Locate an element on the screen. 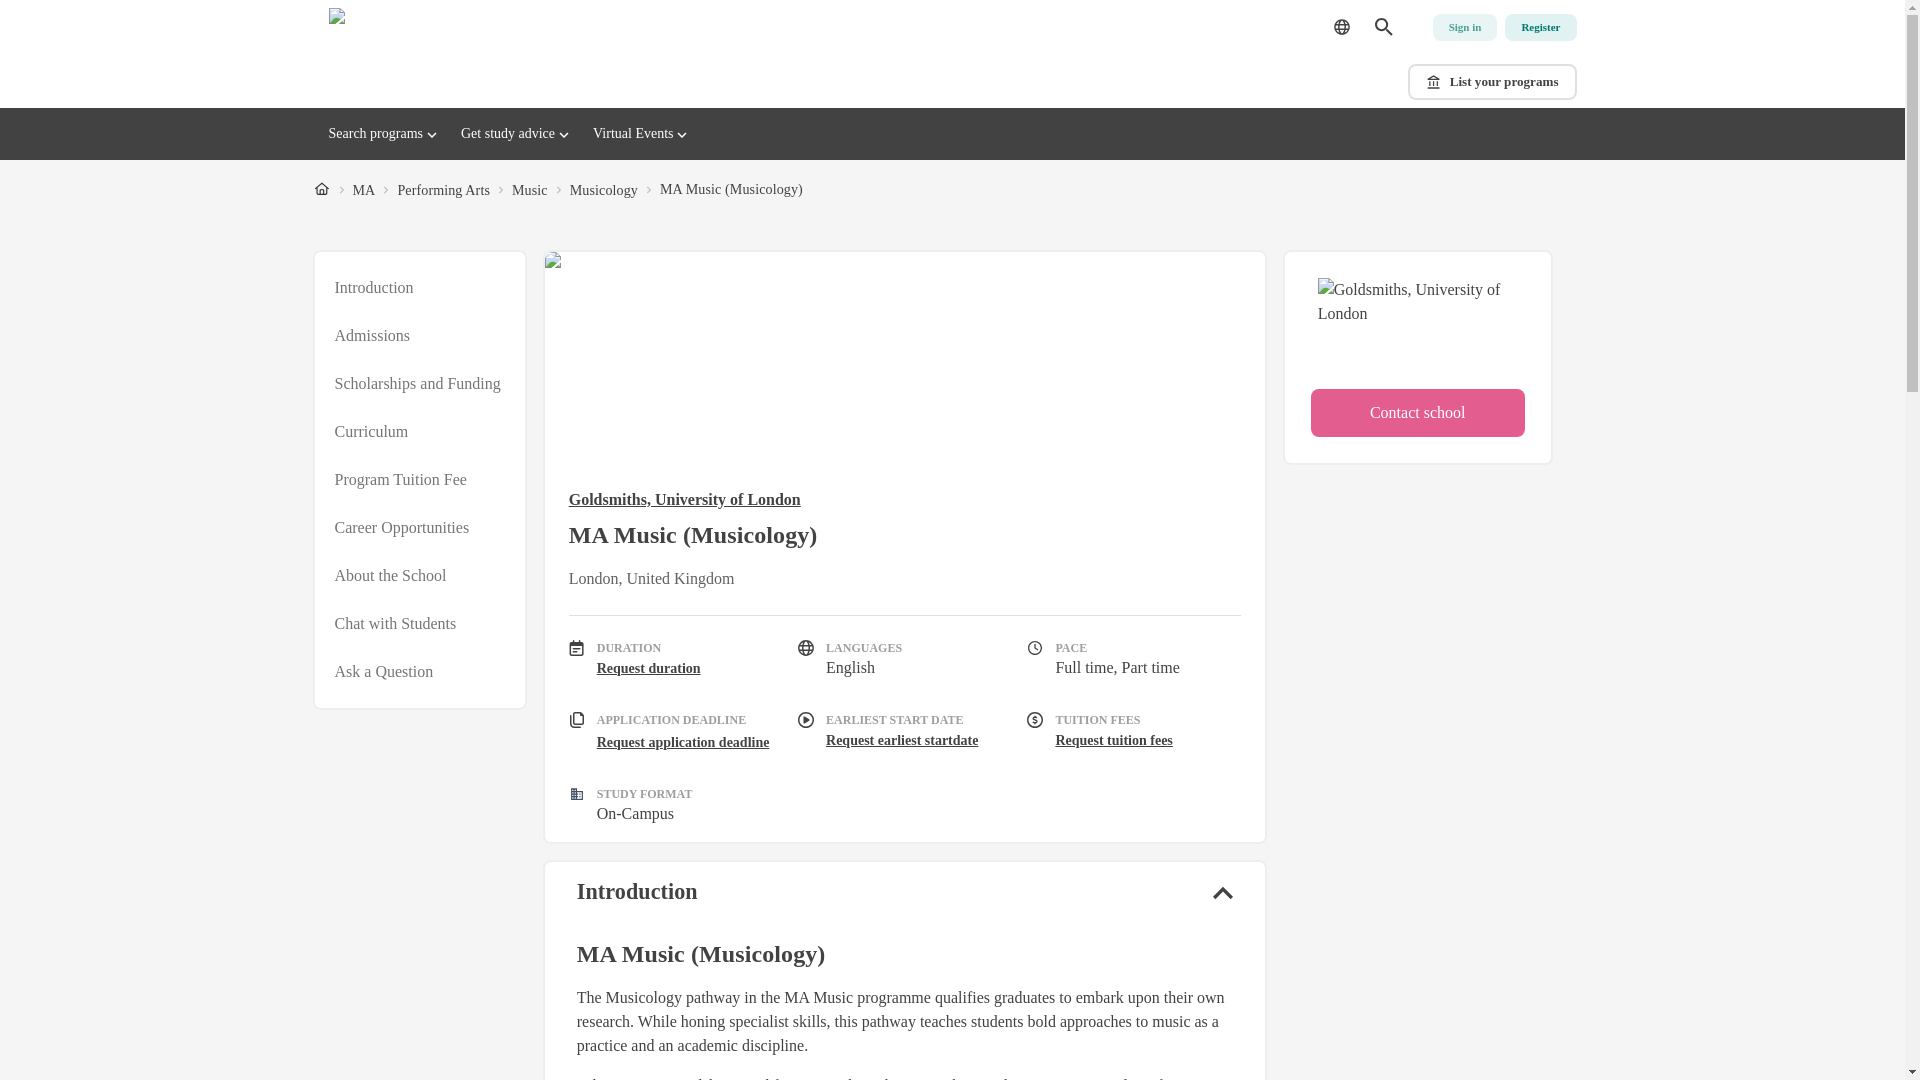 The height and width of the screenshot is (1080, 1920). Curriculum is located at coordinates (370, 432).